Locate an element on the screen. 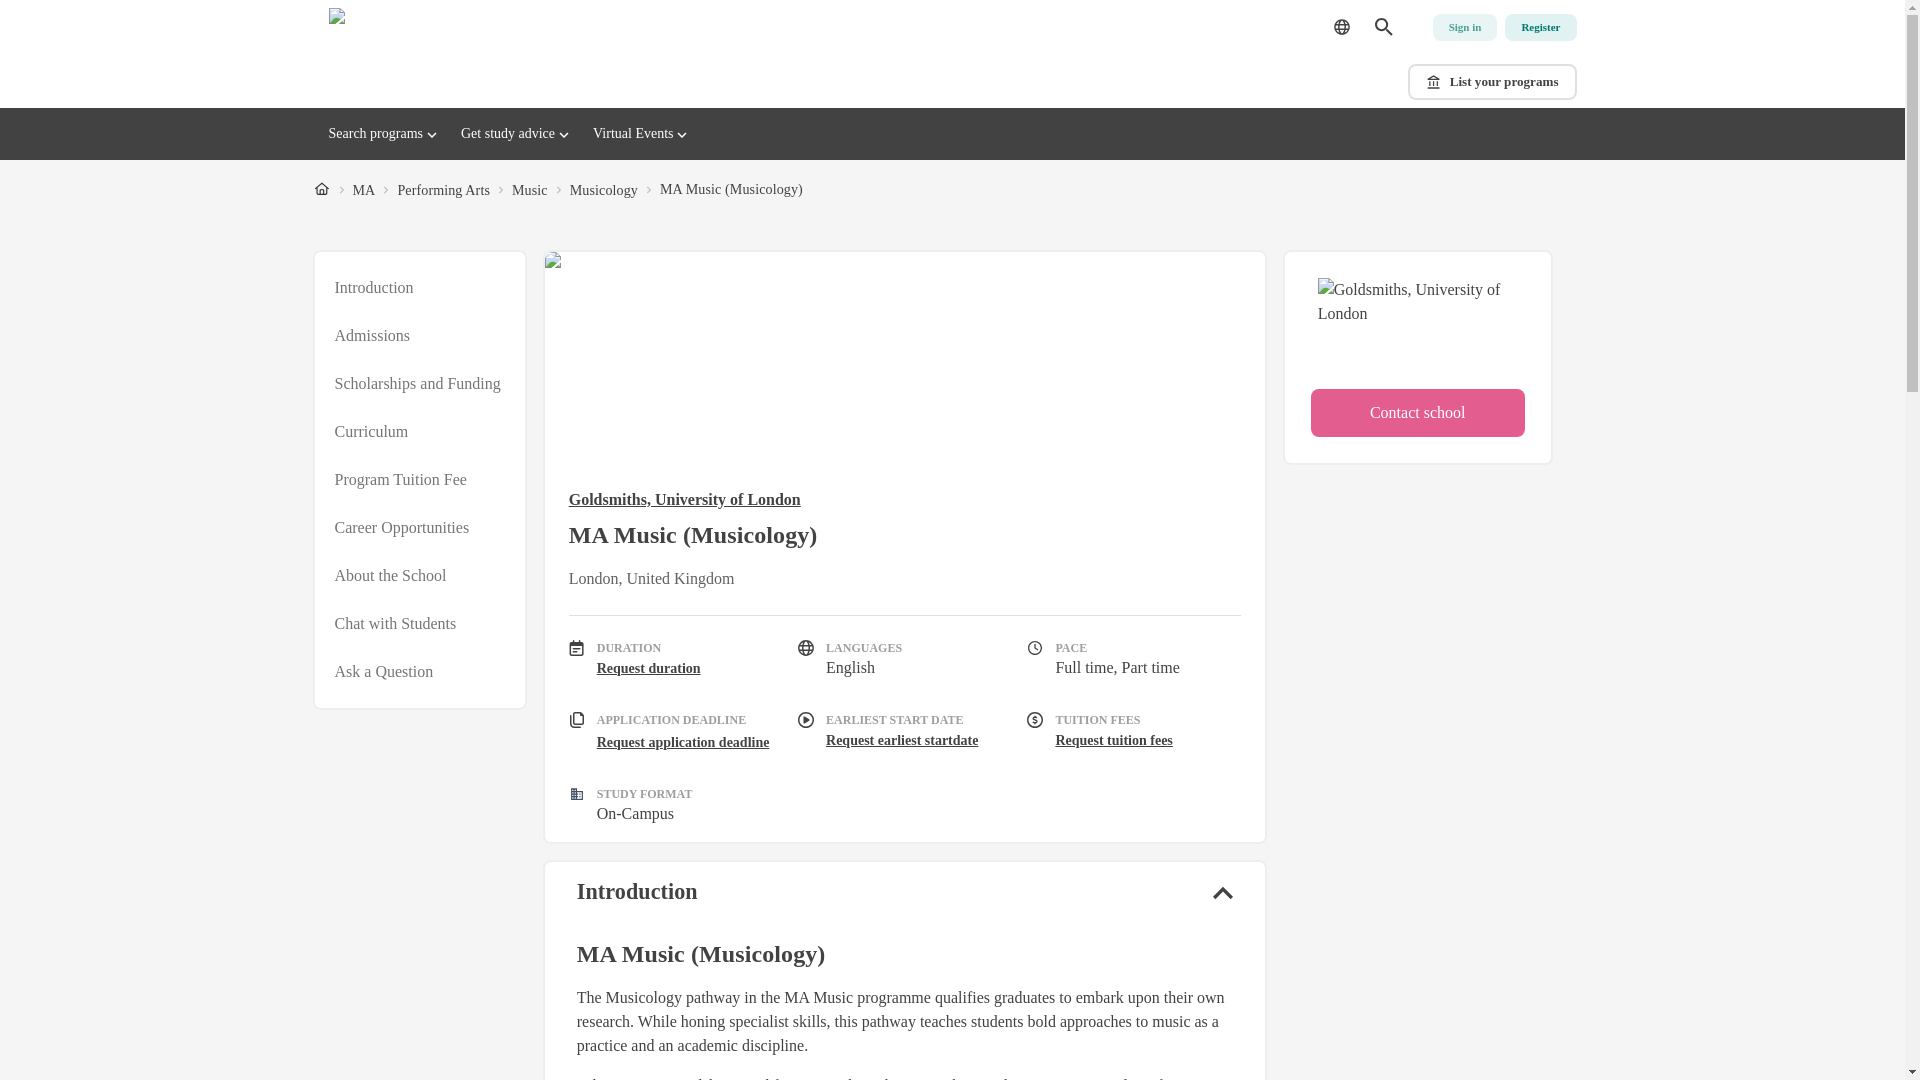 The height and width of the screenshot is (1080, 1920). Curriculum is located at coordinates (370, 432).